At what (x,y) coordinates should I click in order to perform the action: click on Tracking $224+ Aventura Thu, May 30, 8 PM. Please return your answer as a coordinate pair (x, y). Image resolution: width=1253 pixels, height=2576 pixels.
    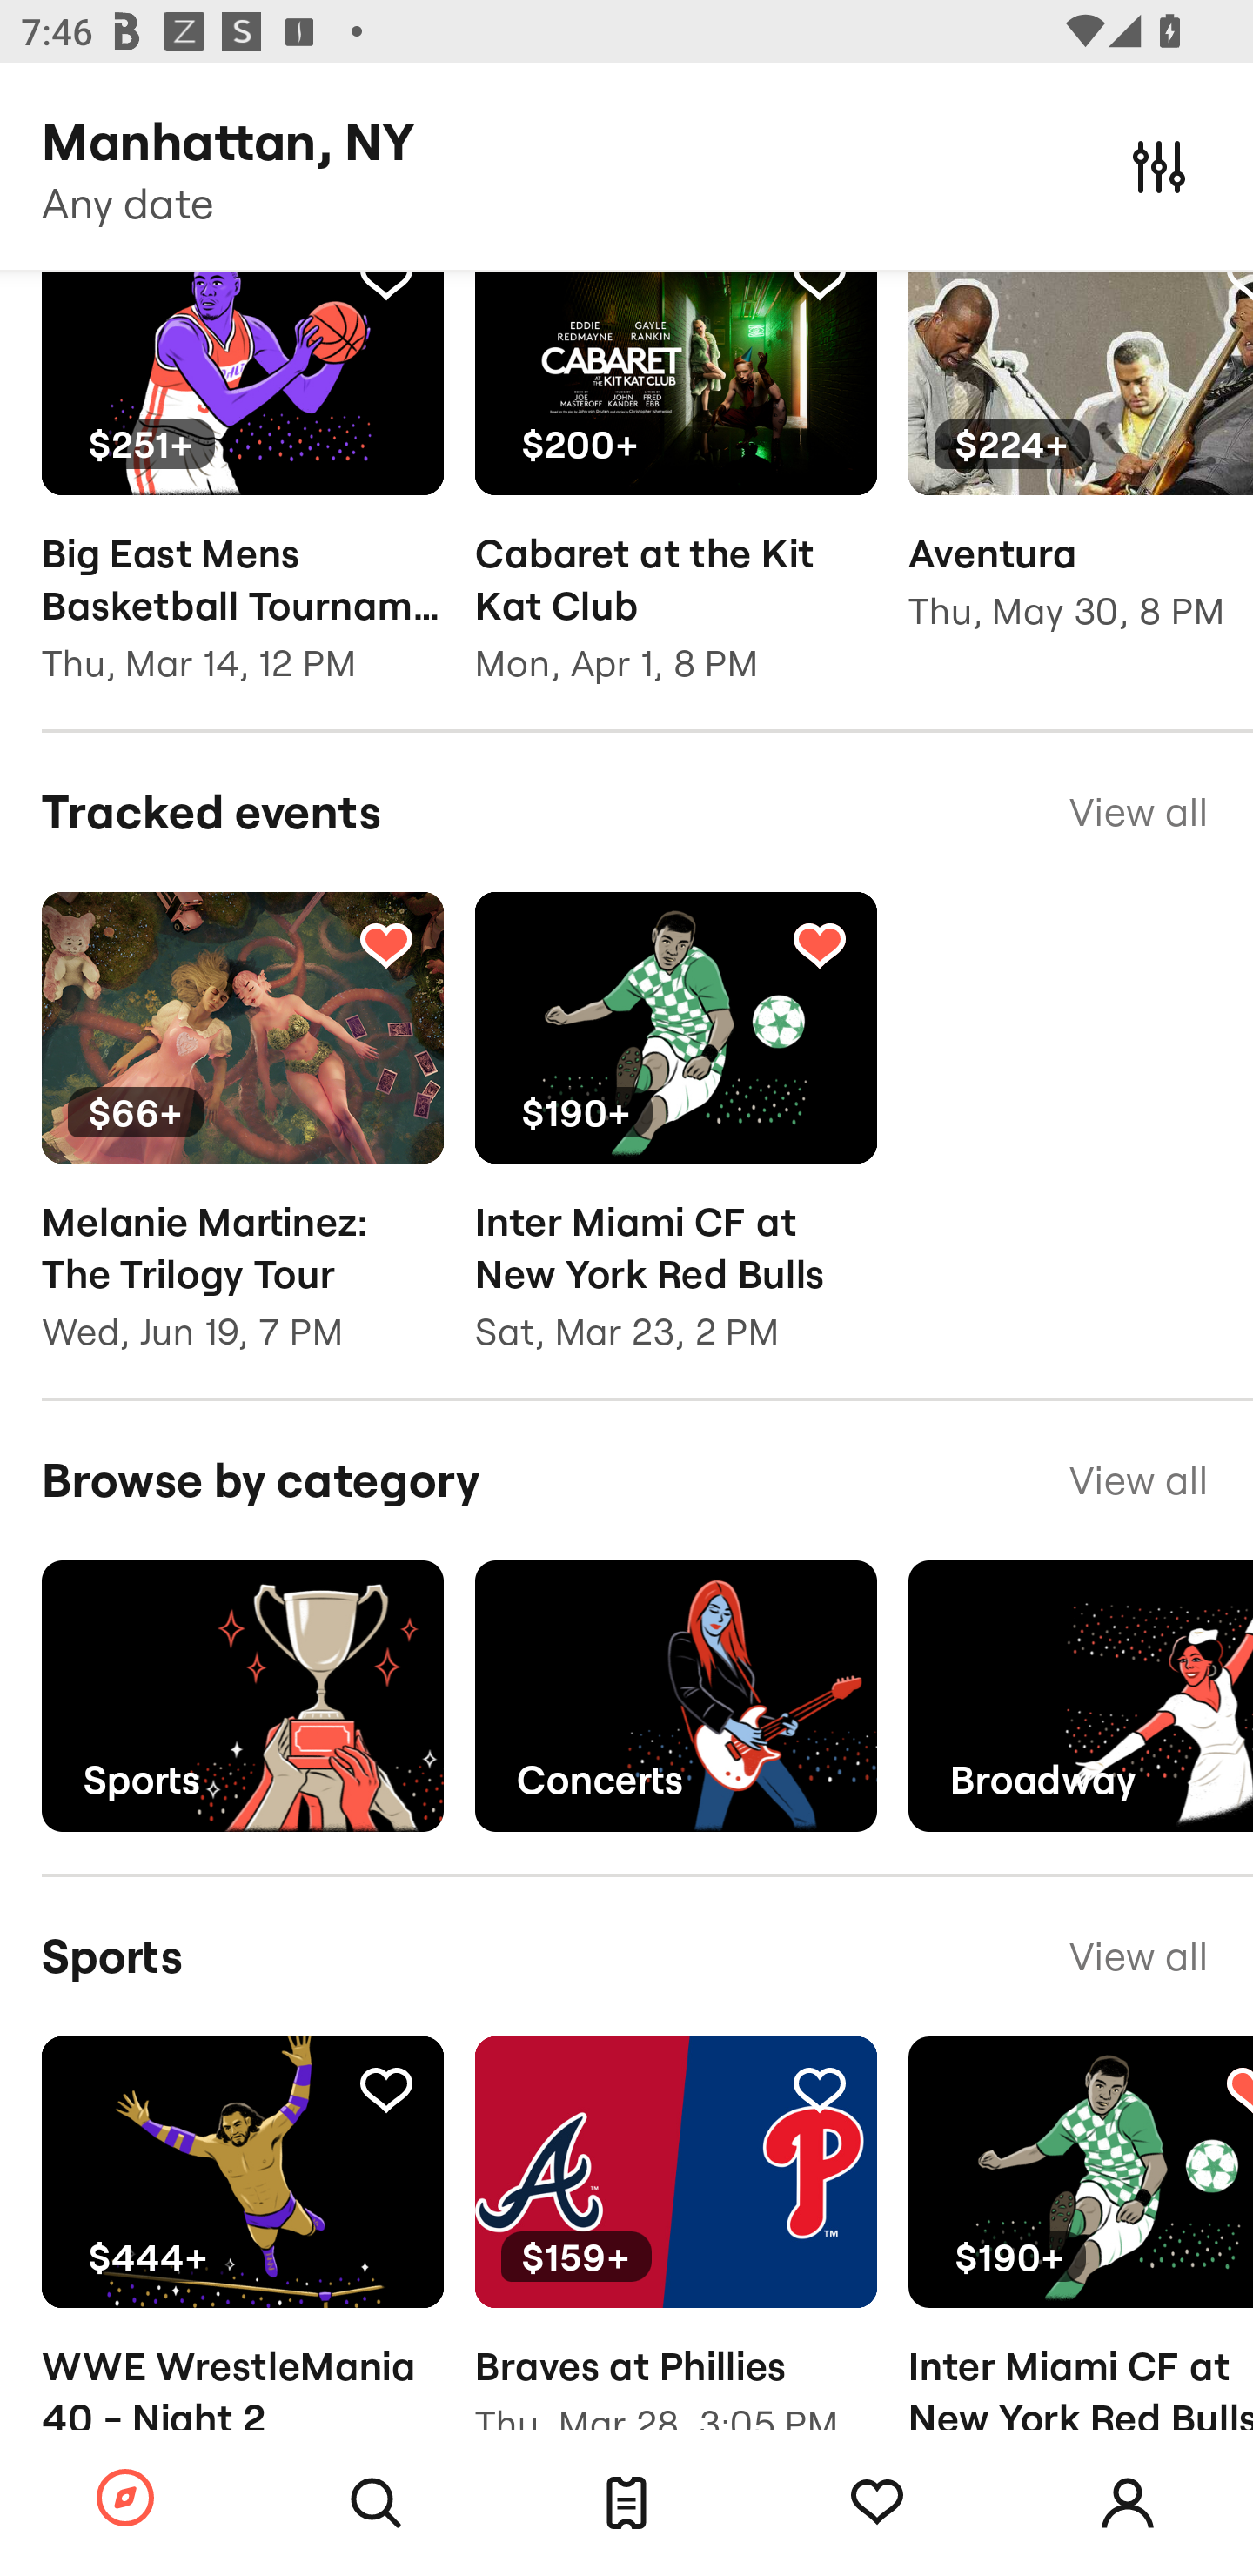
    Looking at the image, I should click on (1081, 472).